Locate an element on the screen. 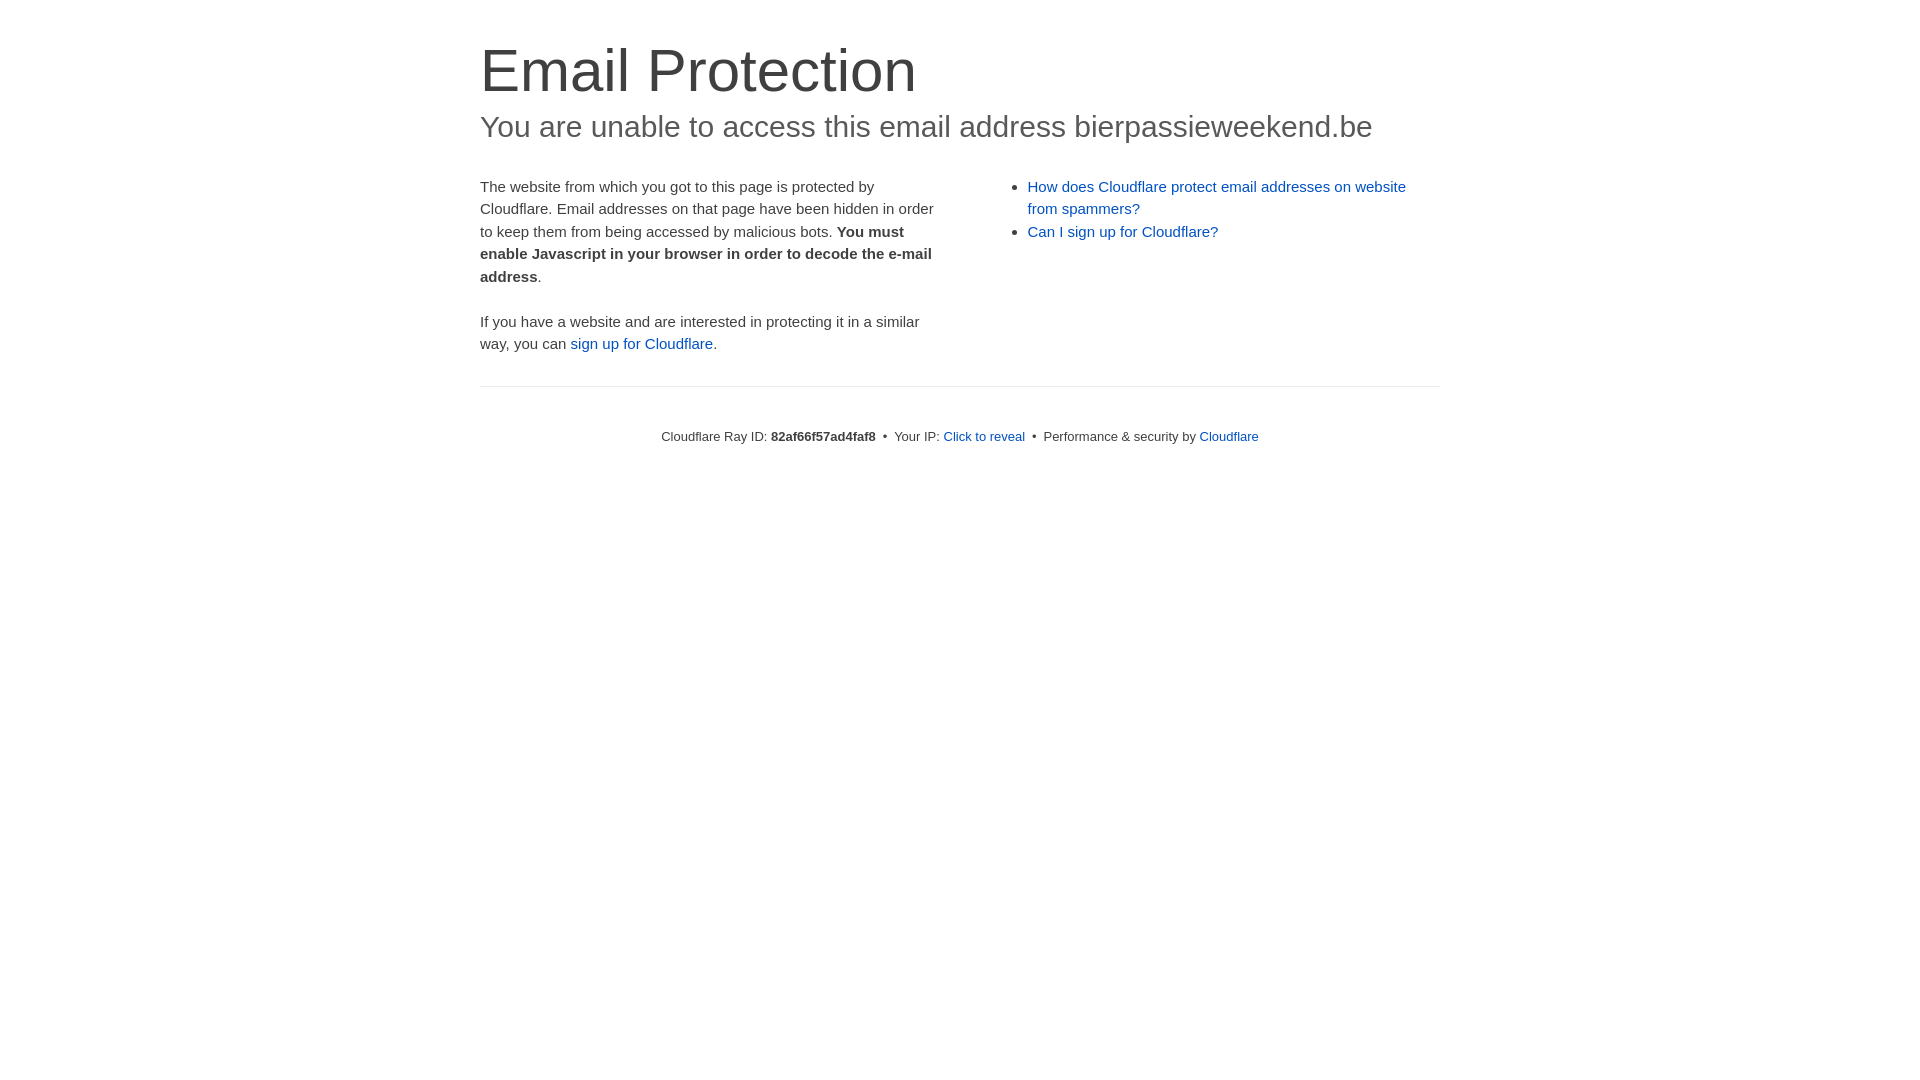  Click to reveal is located at coordinates (985, 436).